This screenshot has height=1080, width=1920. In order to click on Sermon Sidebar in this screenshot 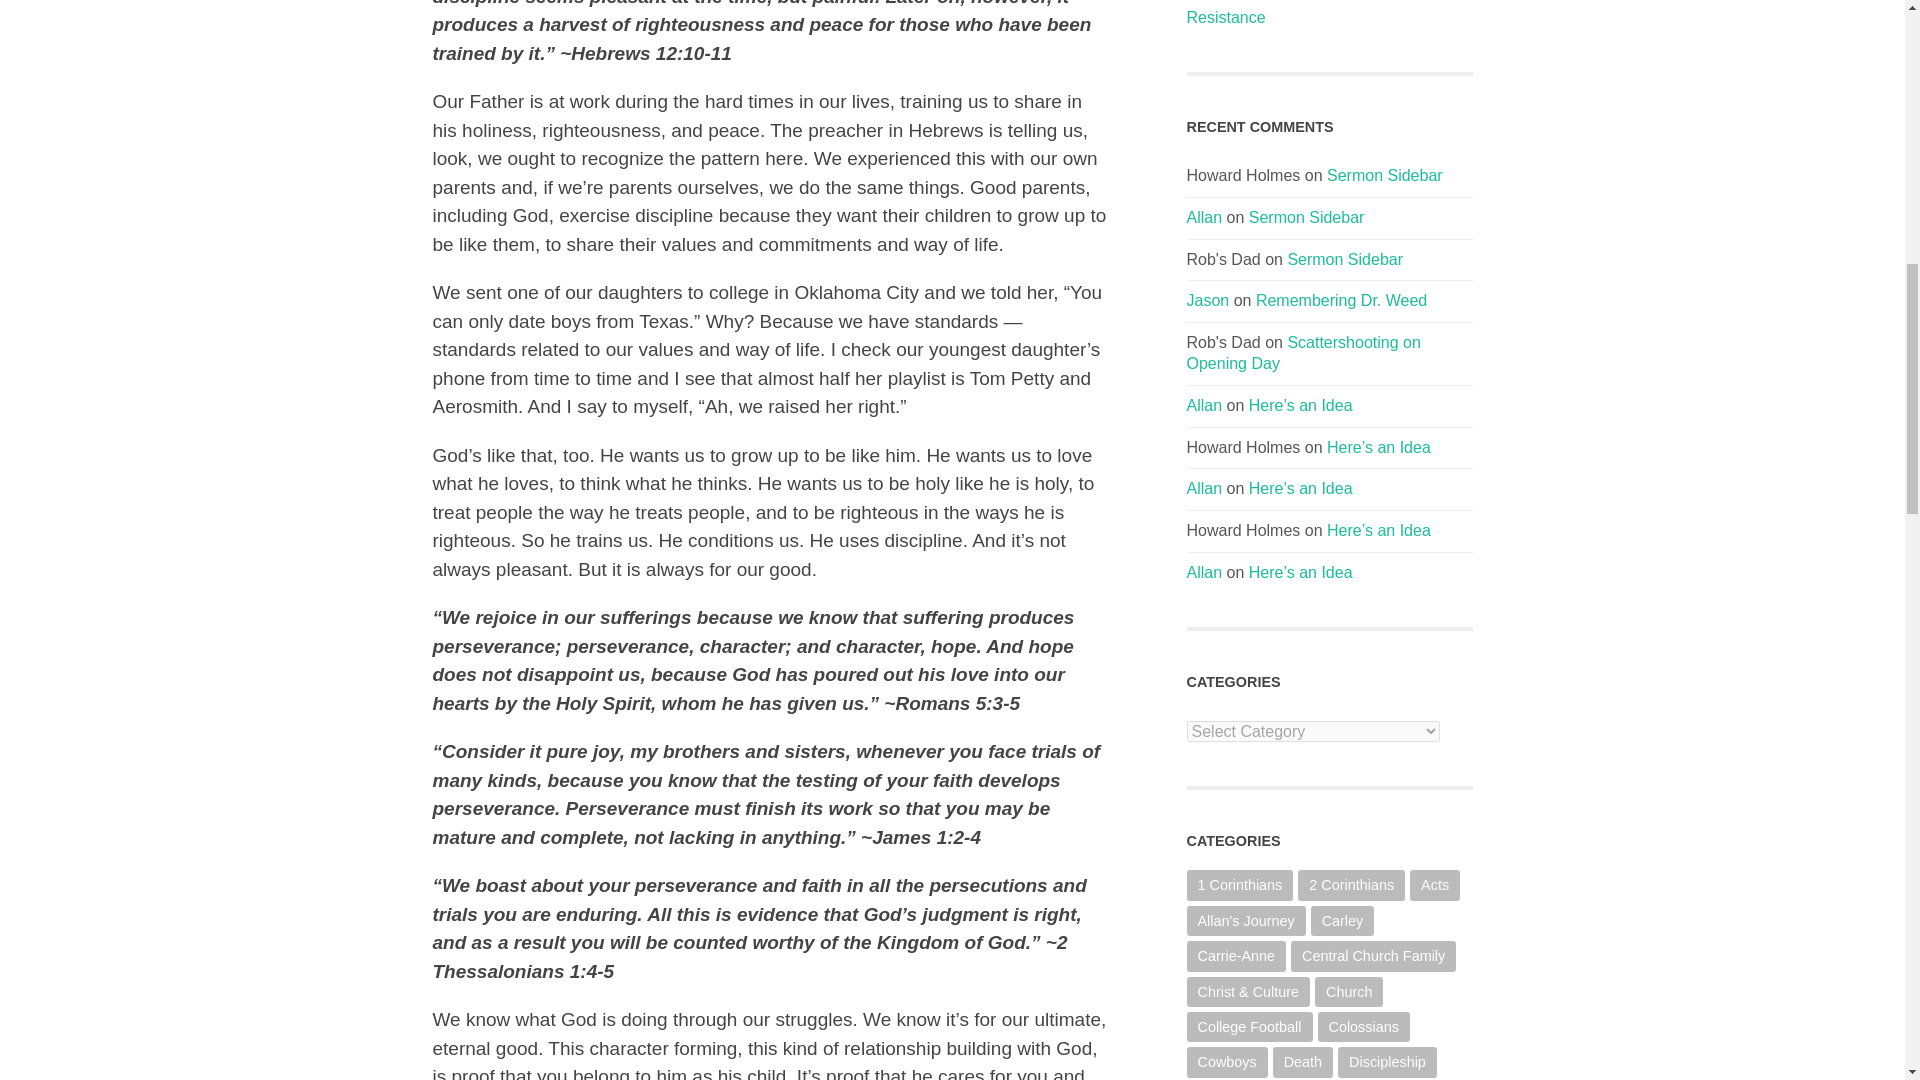, I will do `click(1384, 175)`.